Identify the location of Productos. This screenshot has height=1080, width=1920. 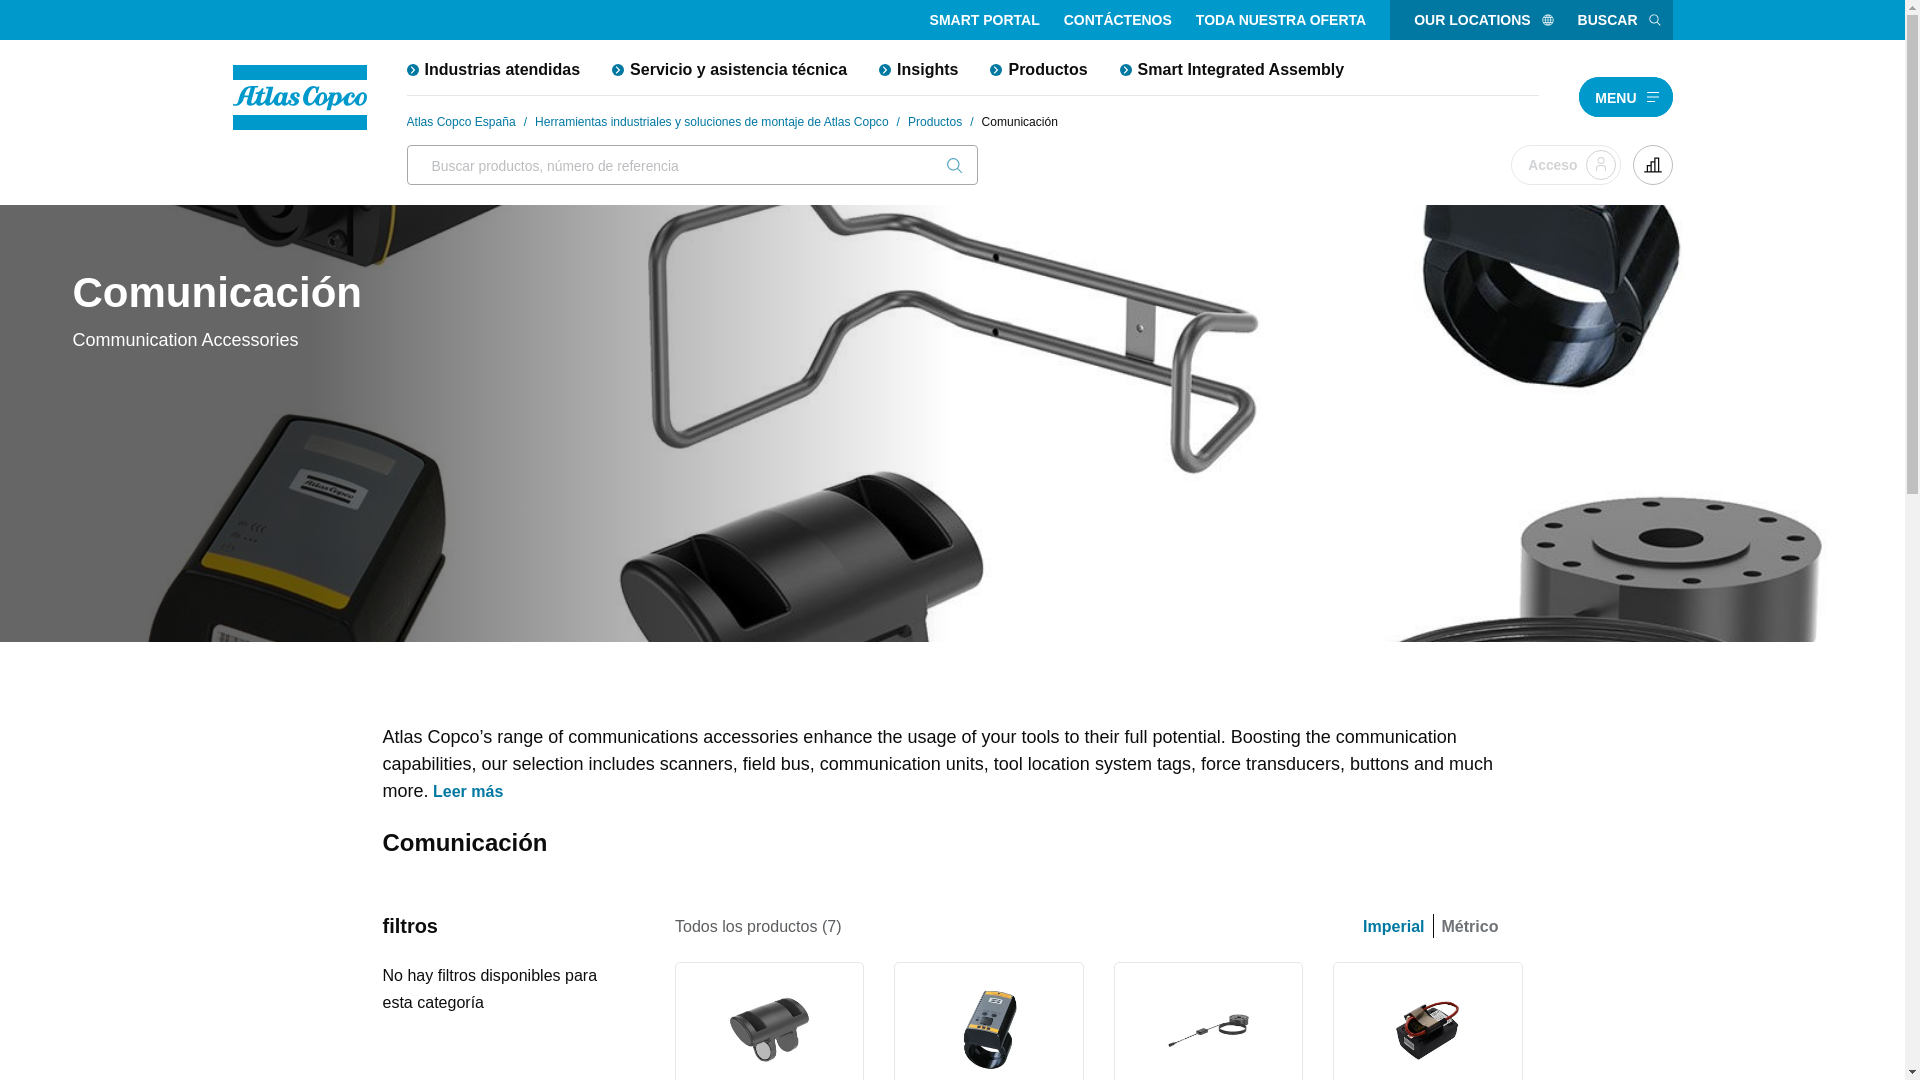
(1038, 69).